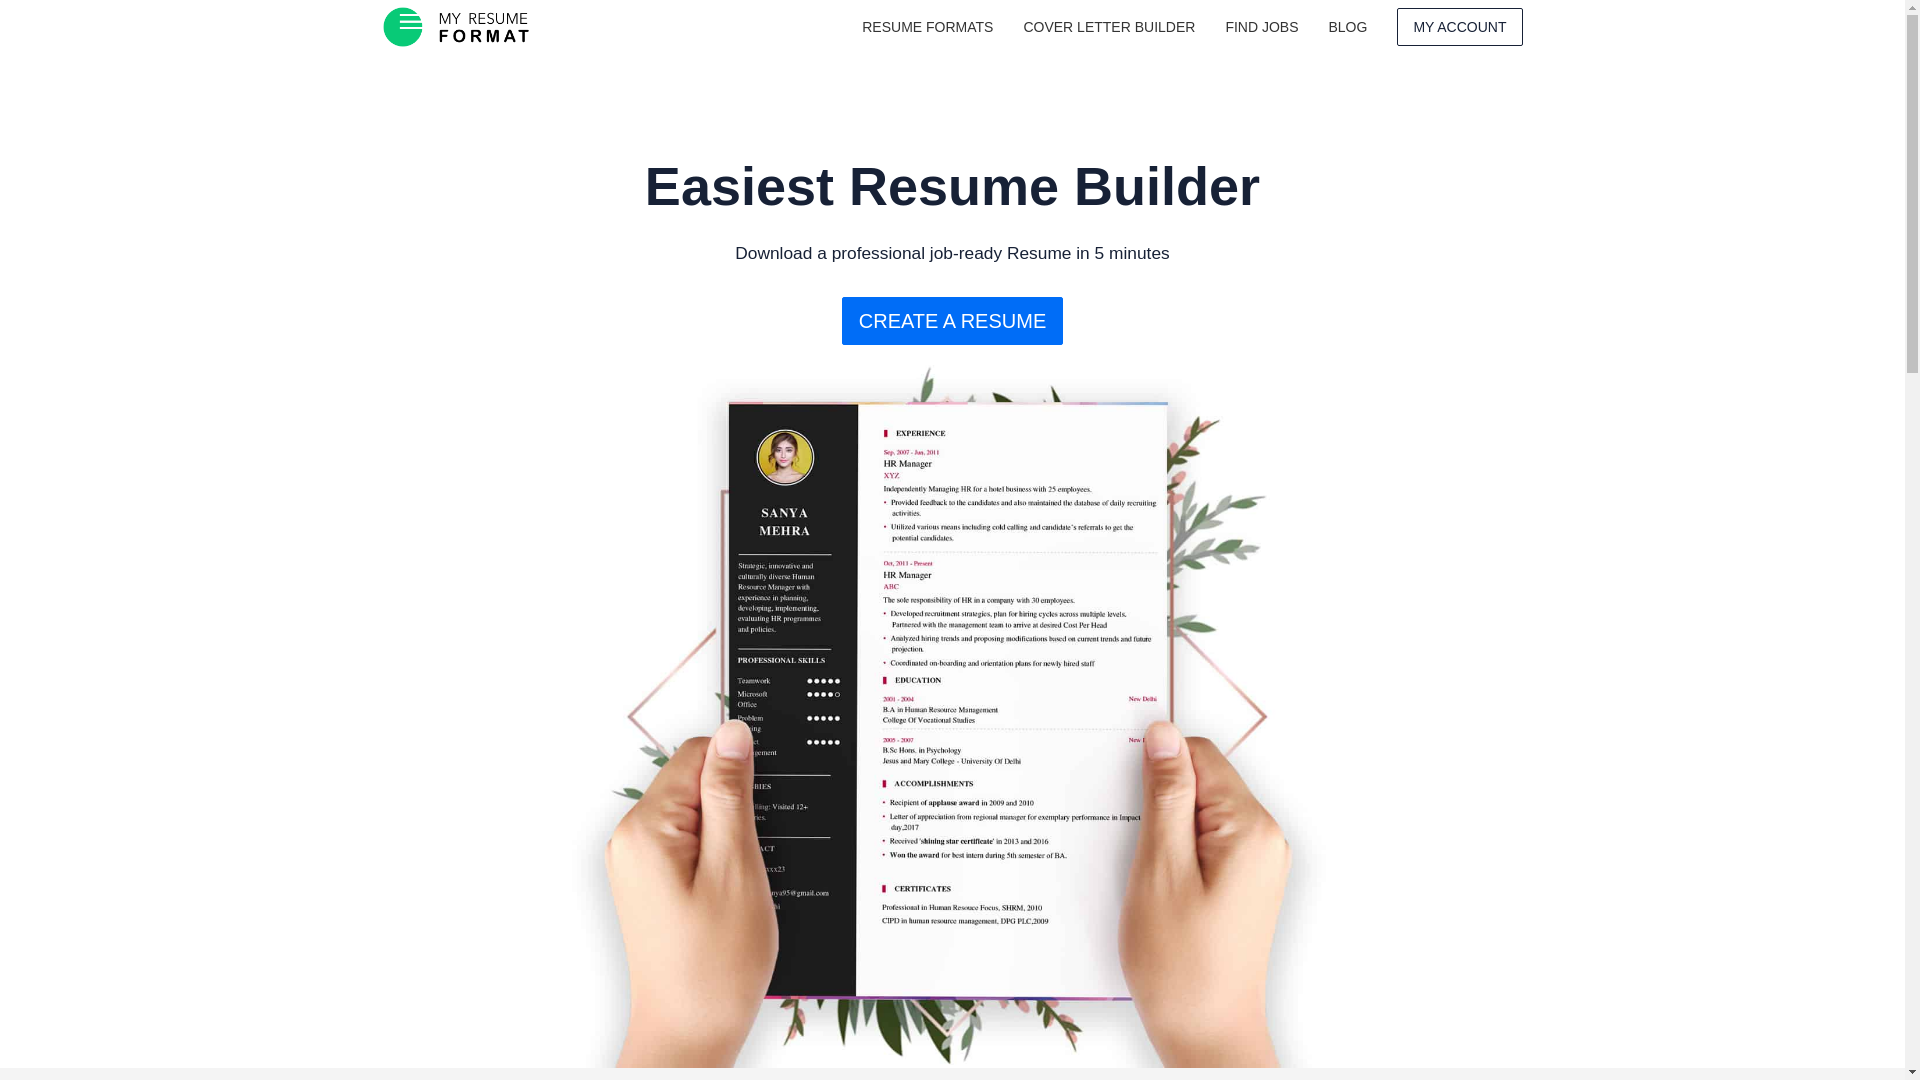  Describe the element at coordinates (1108, 26) in the screenshot. I see `Cover Letter Builder` at that location.